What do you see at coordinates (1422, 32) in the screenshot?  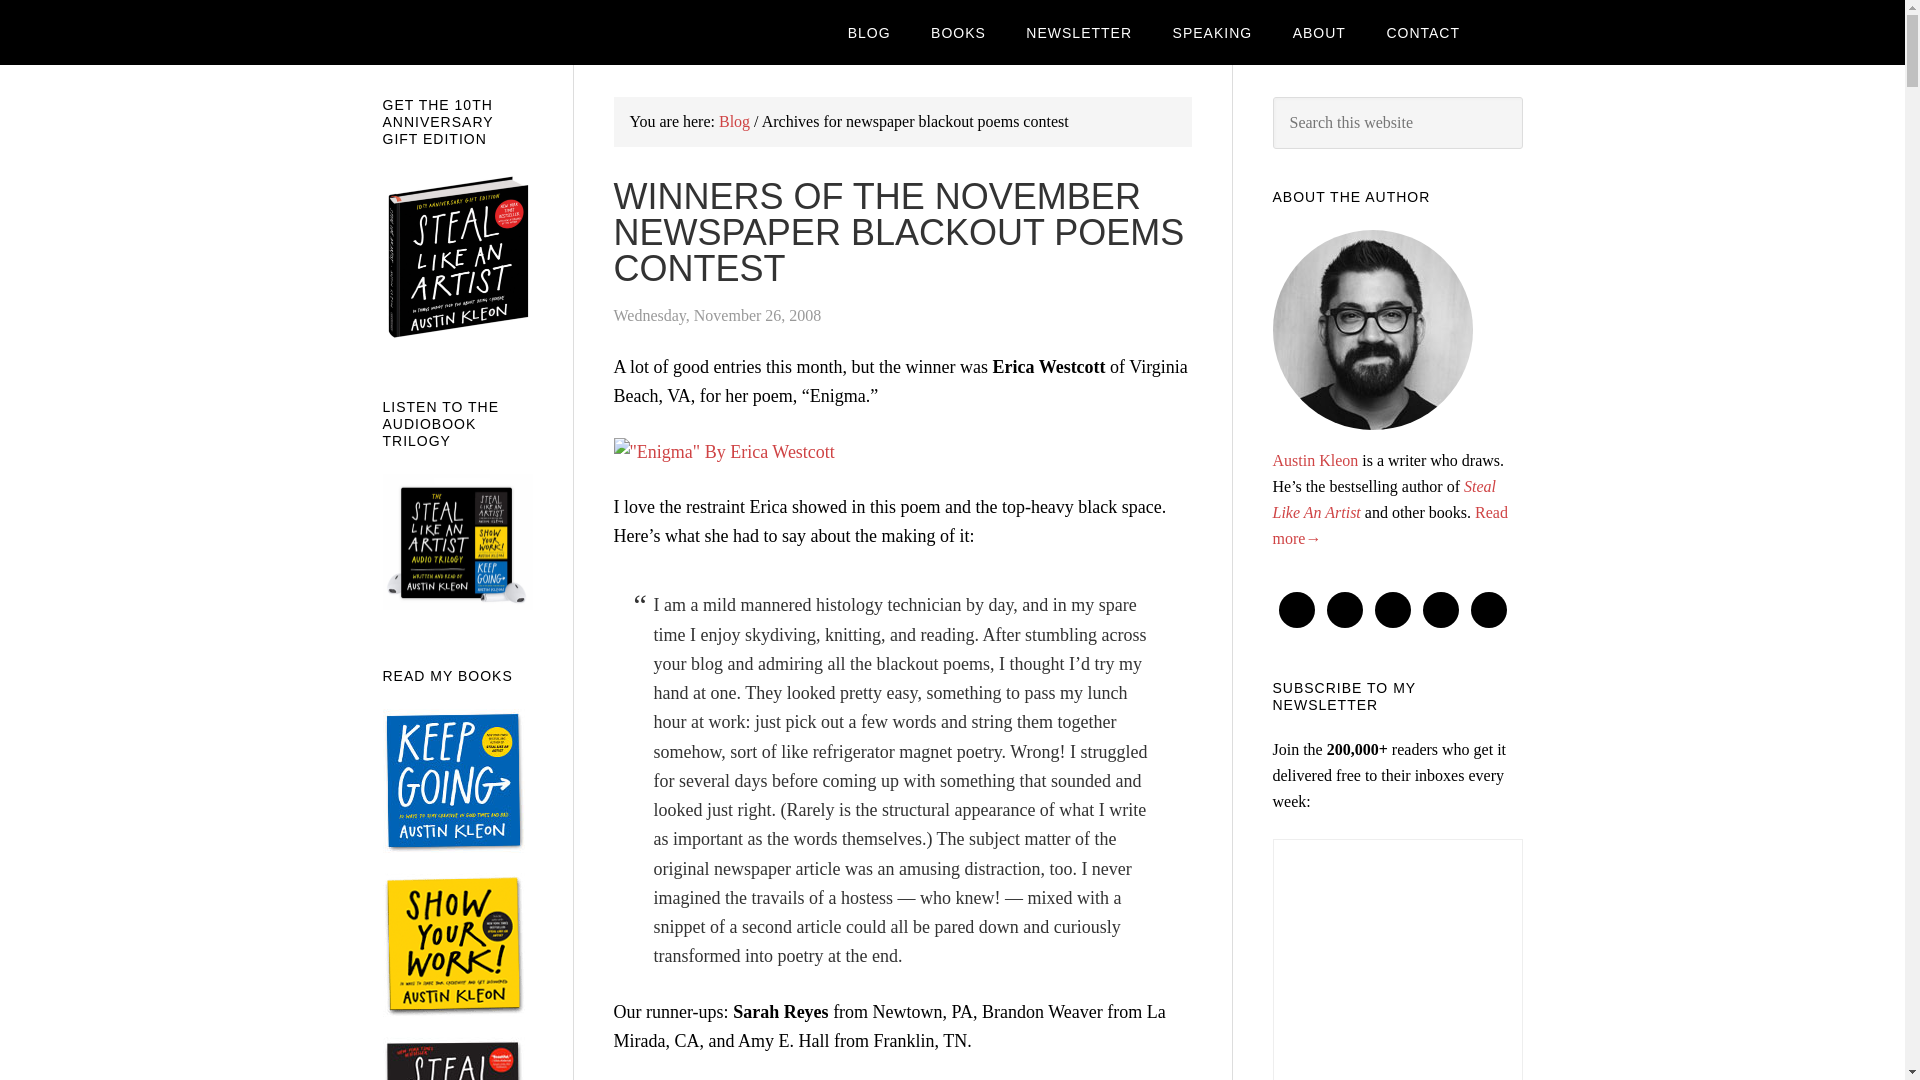 I see `CONTACT` at bounding box center [1422, 32].